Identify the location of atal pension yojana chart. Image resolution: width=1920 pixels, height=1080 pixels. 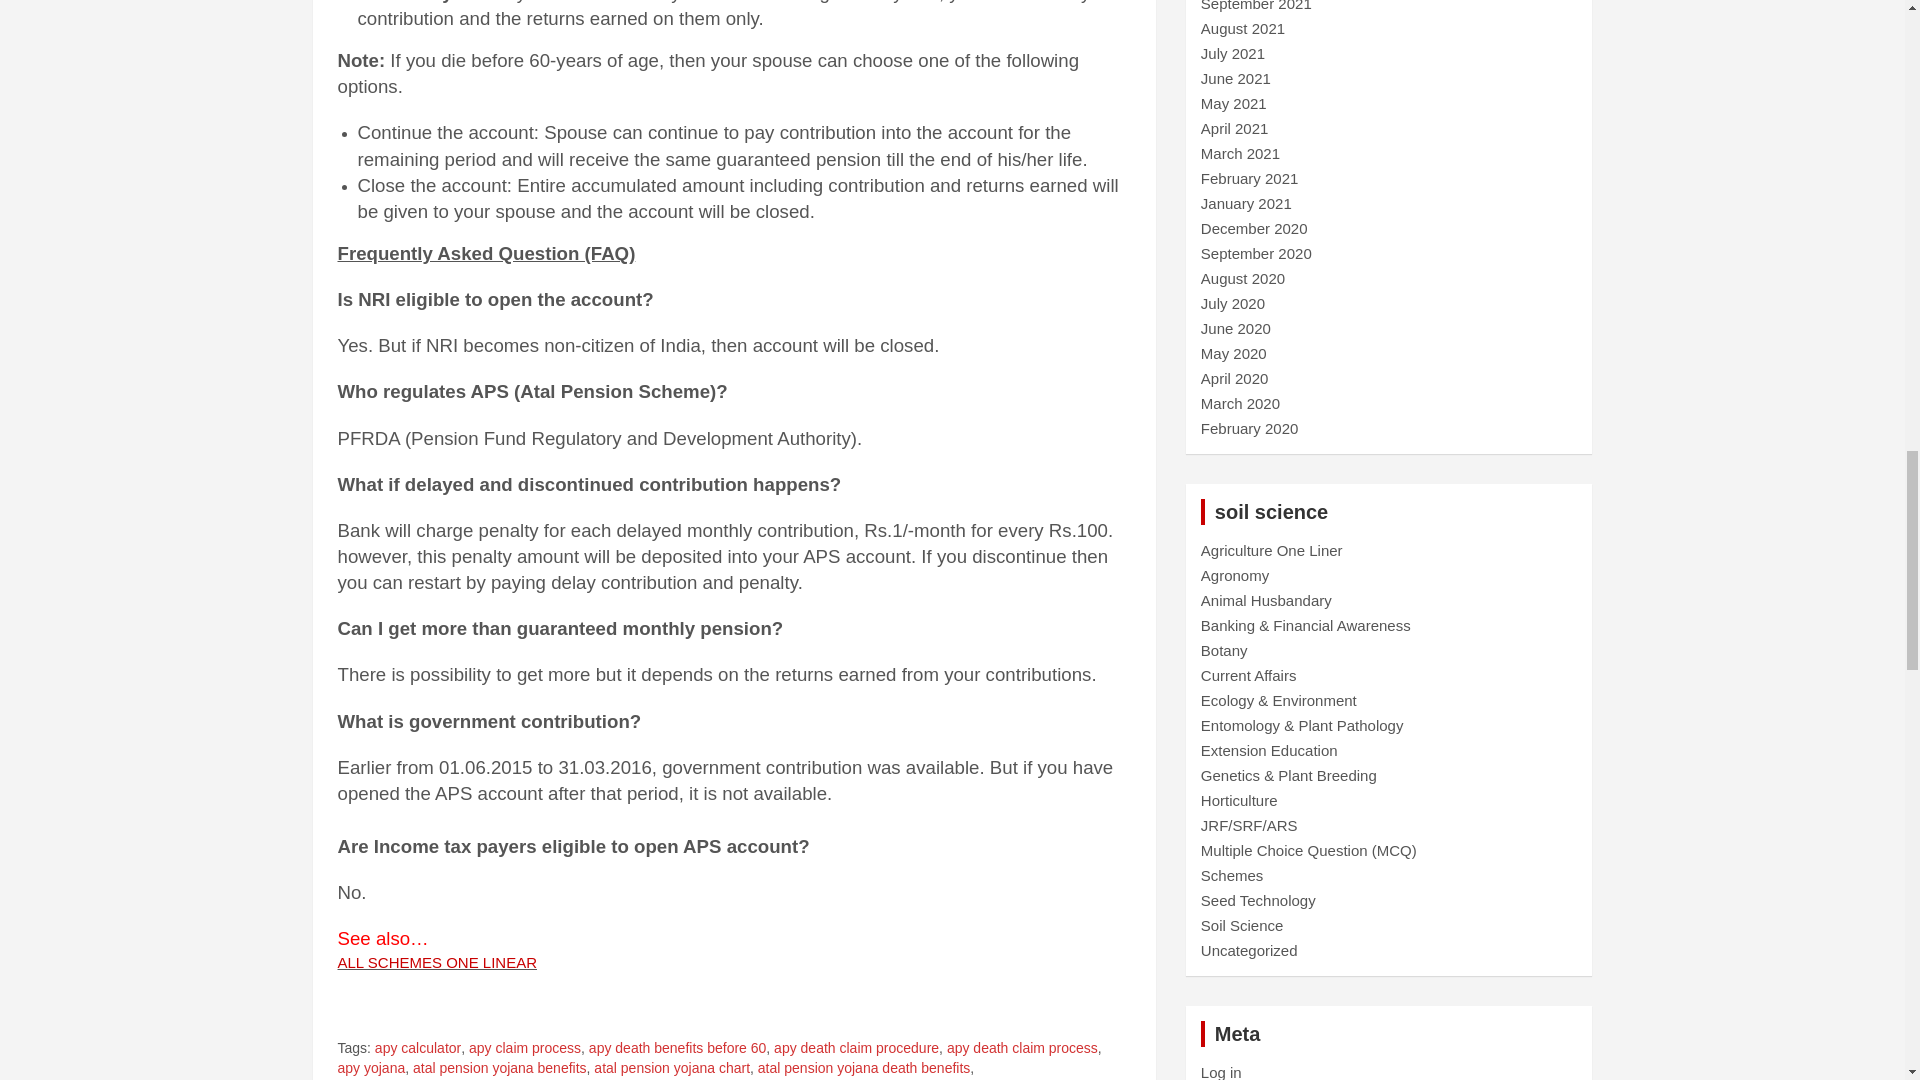
(672, 1068).